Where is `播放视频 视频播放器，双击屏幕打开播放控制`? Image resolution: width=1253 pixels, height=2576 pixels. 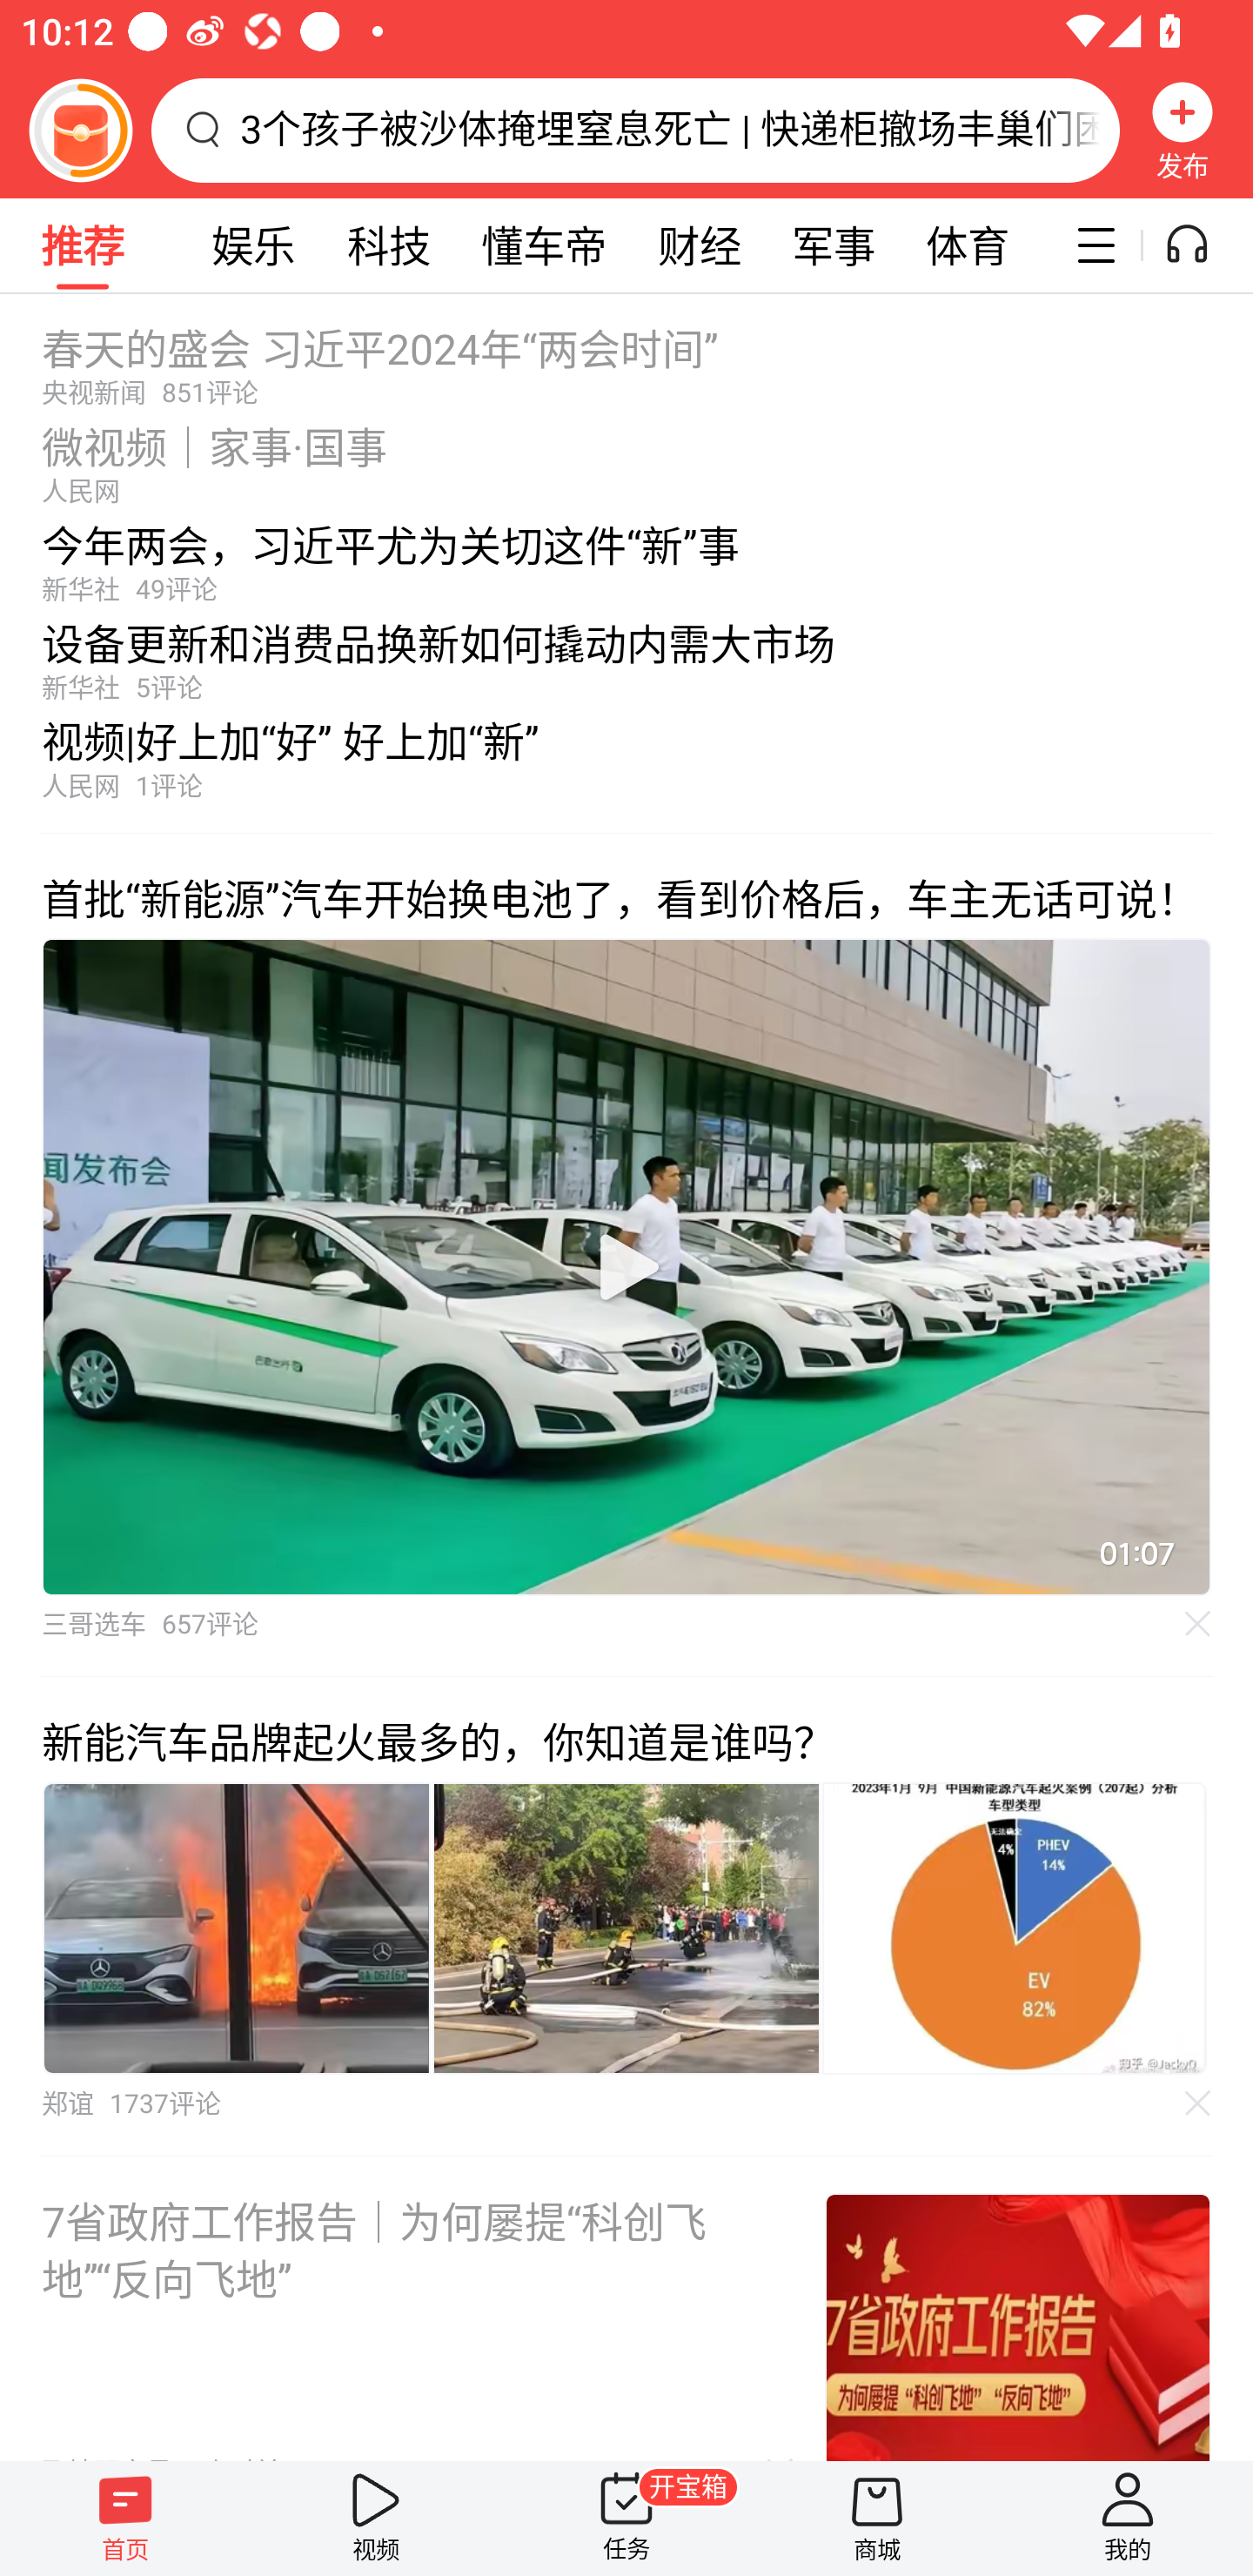
播放视频 视频播放器，双击屏幕打开播放控制 is located at coordinates (626, 1267).